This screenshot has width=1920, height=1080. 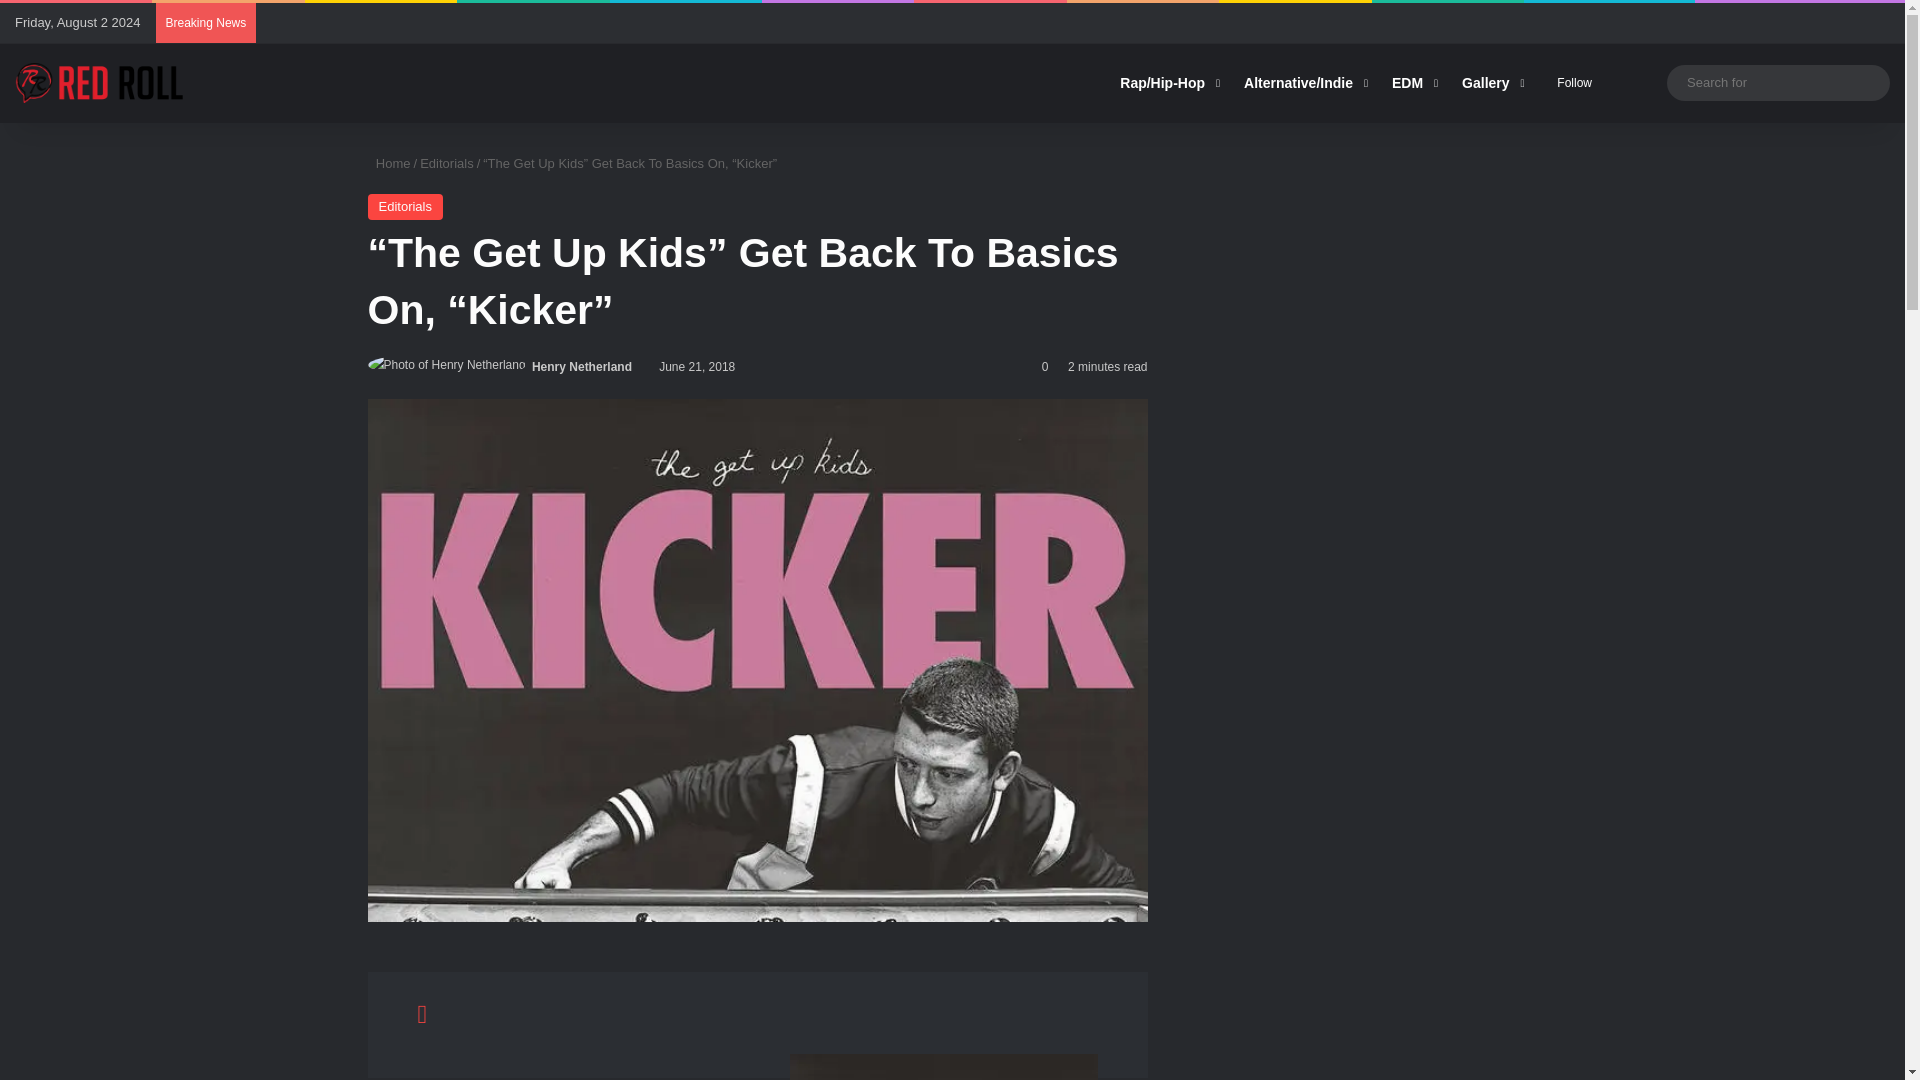 What do you see at coordinates (1490, 83) in the screenshot?
I see `Gallery` at bounding box center [1490, 83].